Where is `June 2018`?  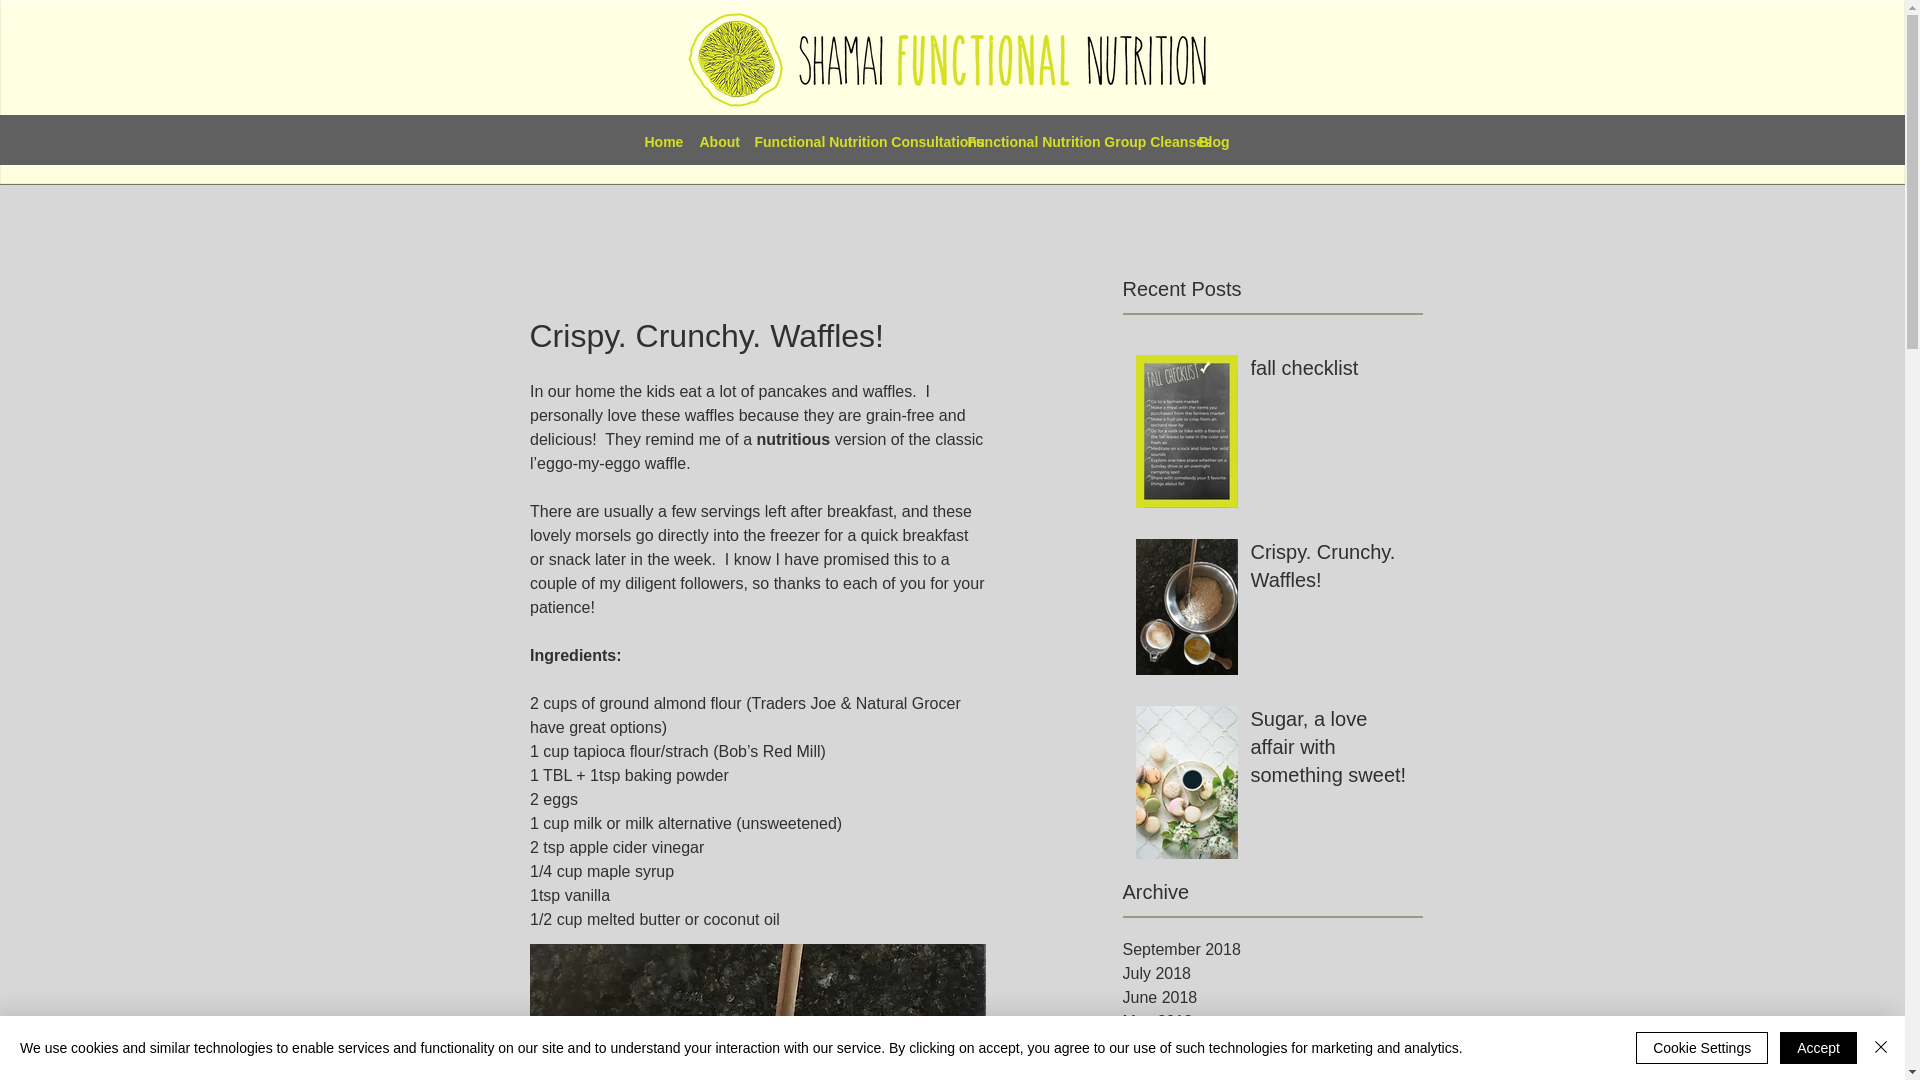 June 2018 is located at coordinates (1272, 998).